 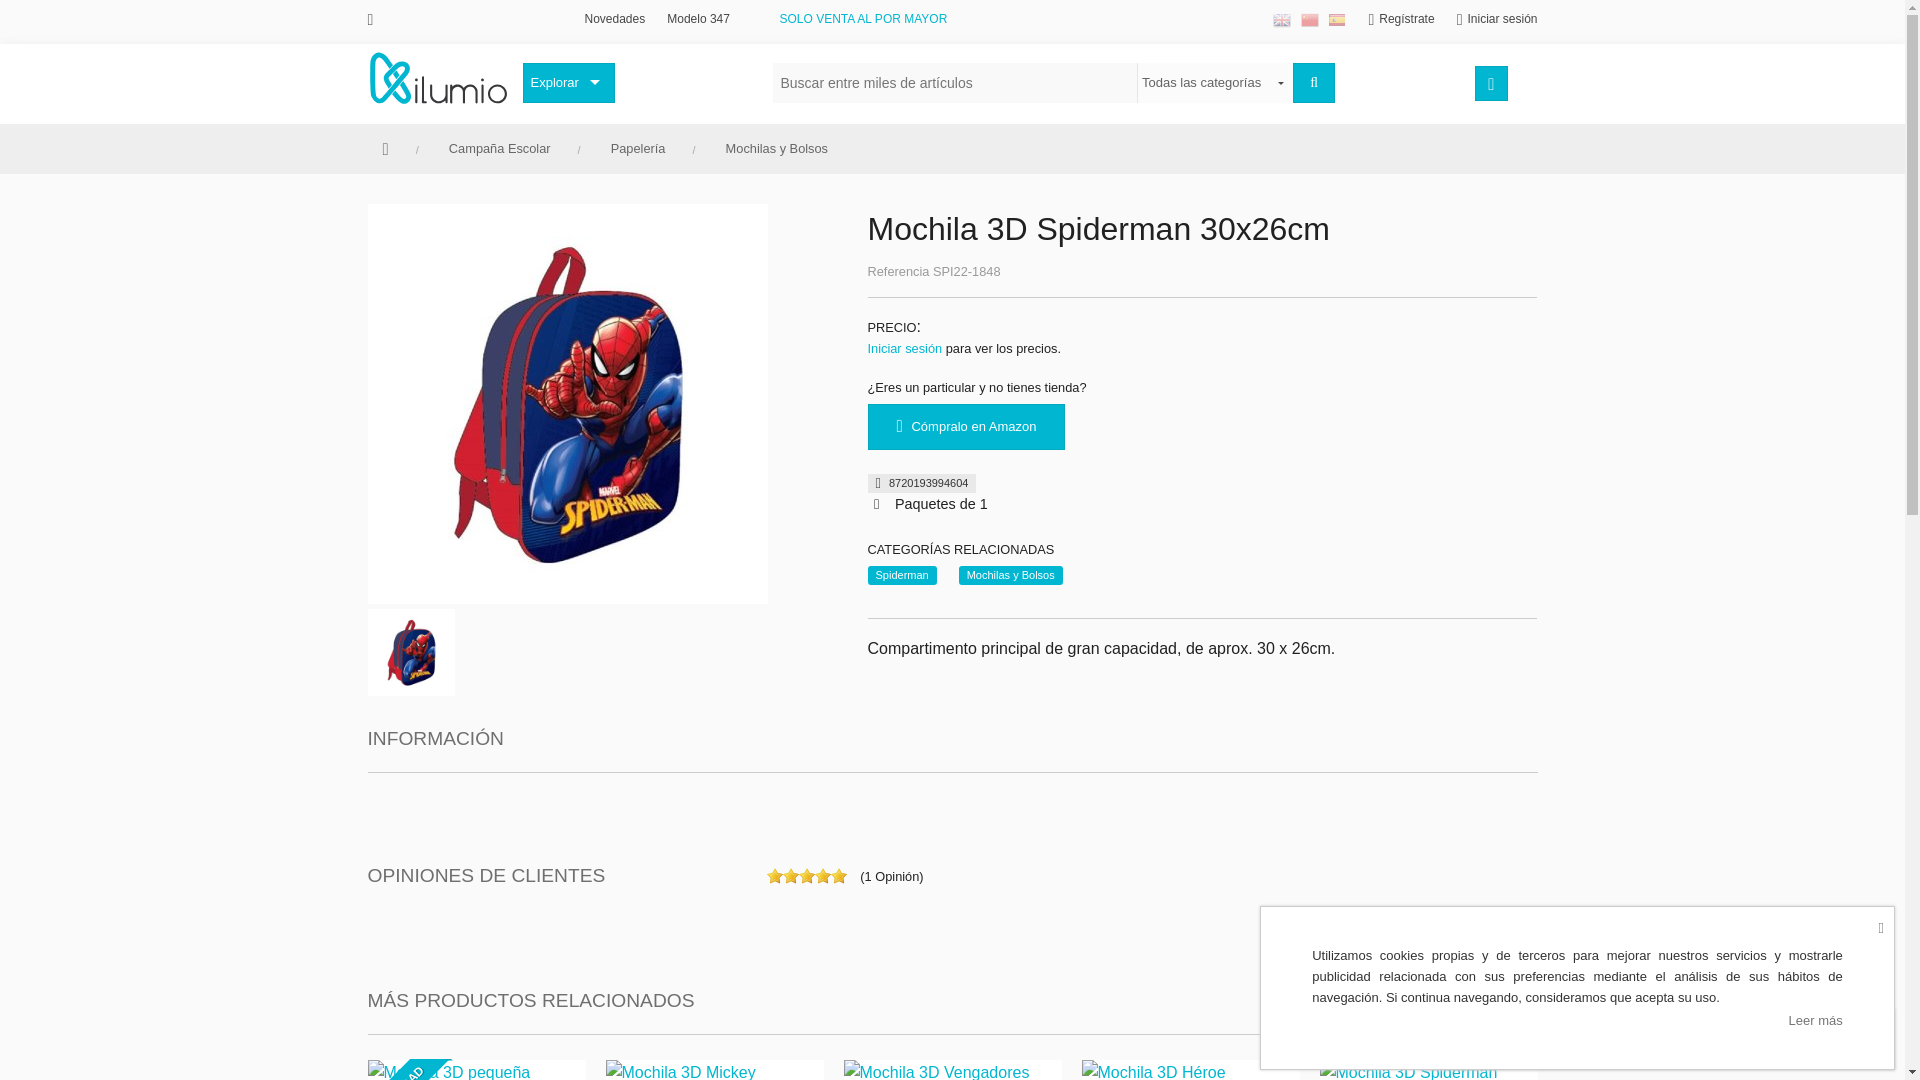 I want to click on English, so click(x=1281, y=20).